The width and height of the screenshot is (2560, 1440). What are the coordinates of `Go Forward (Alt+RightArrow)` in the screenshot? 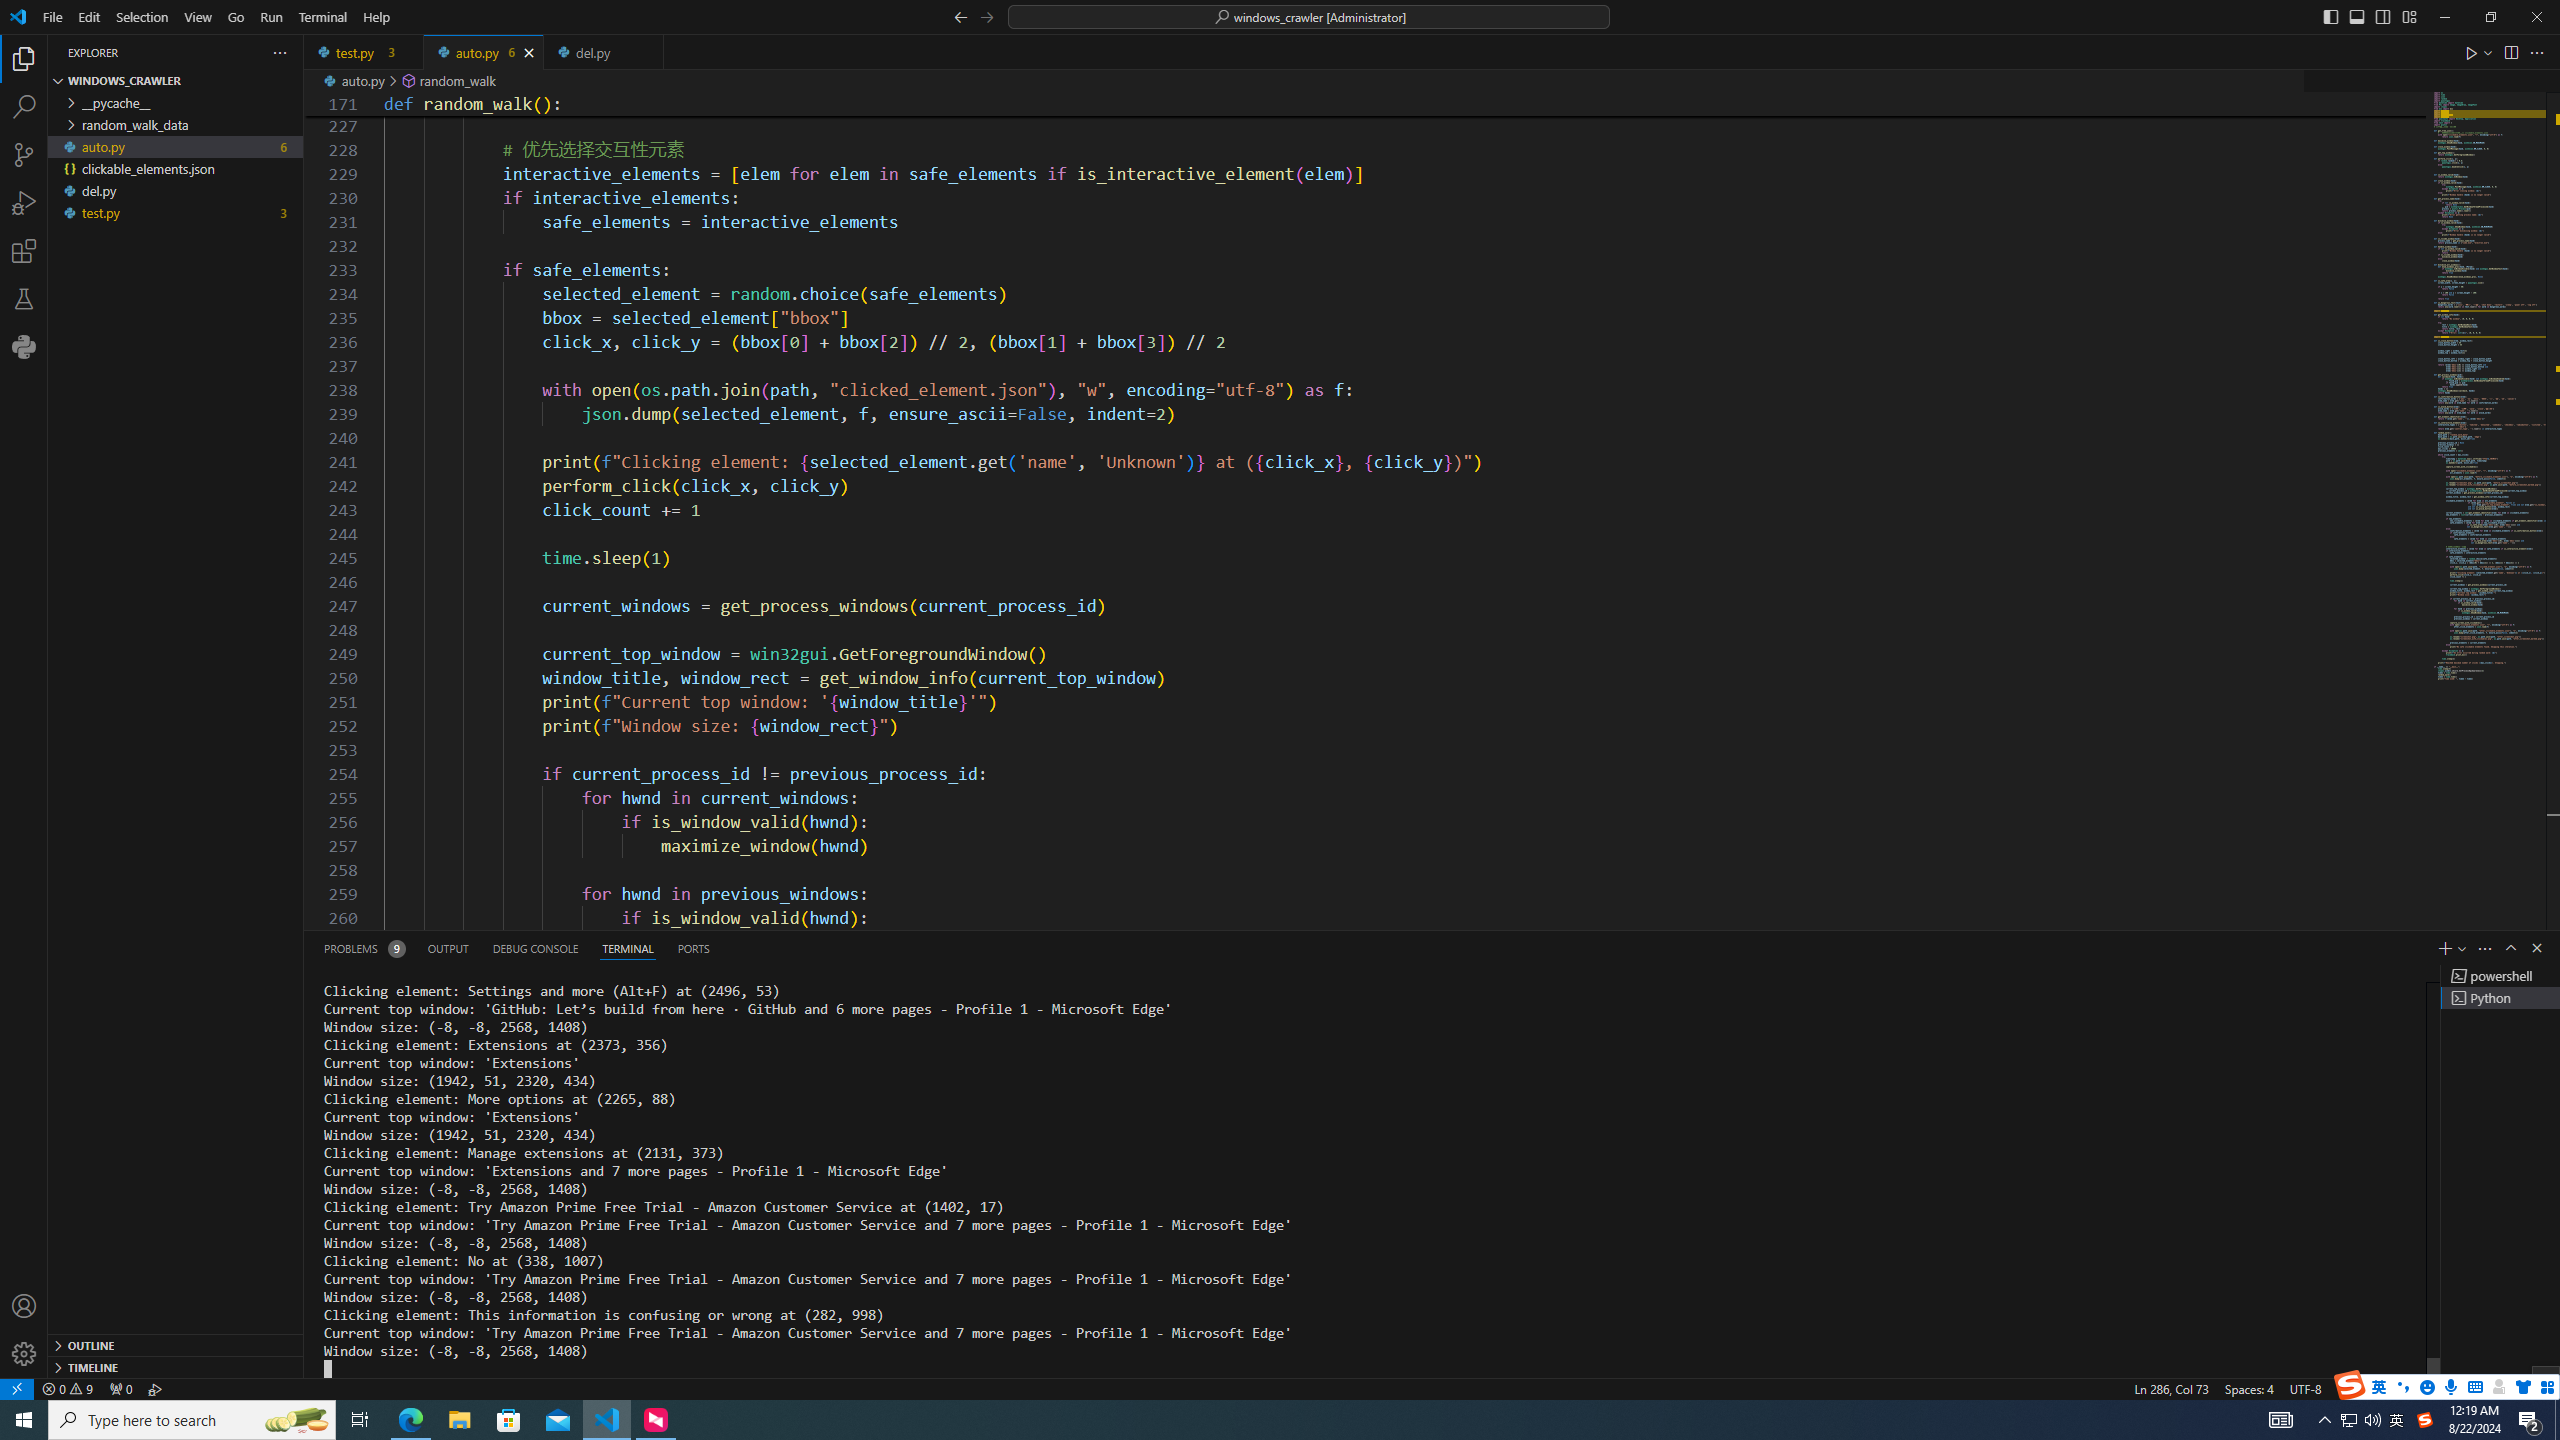 It's located at (986, 16).